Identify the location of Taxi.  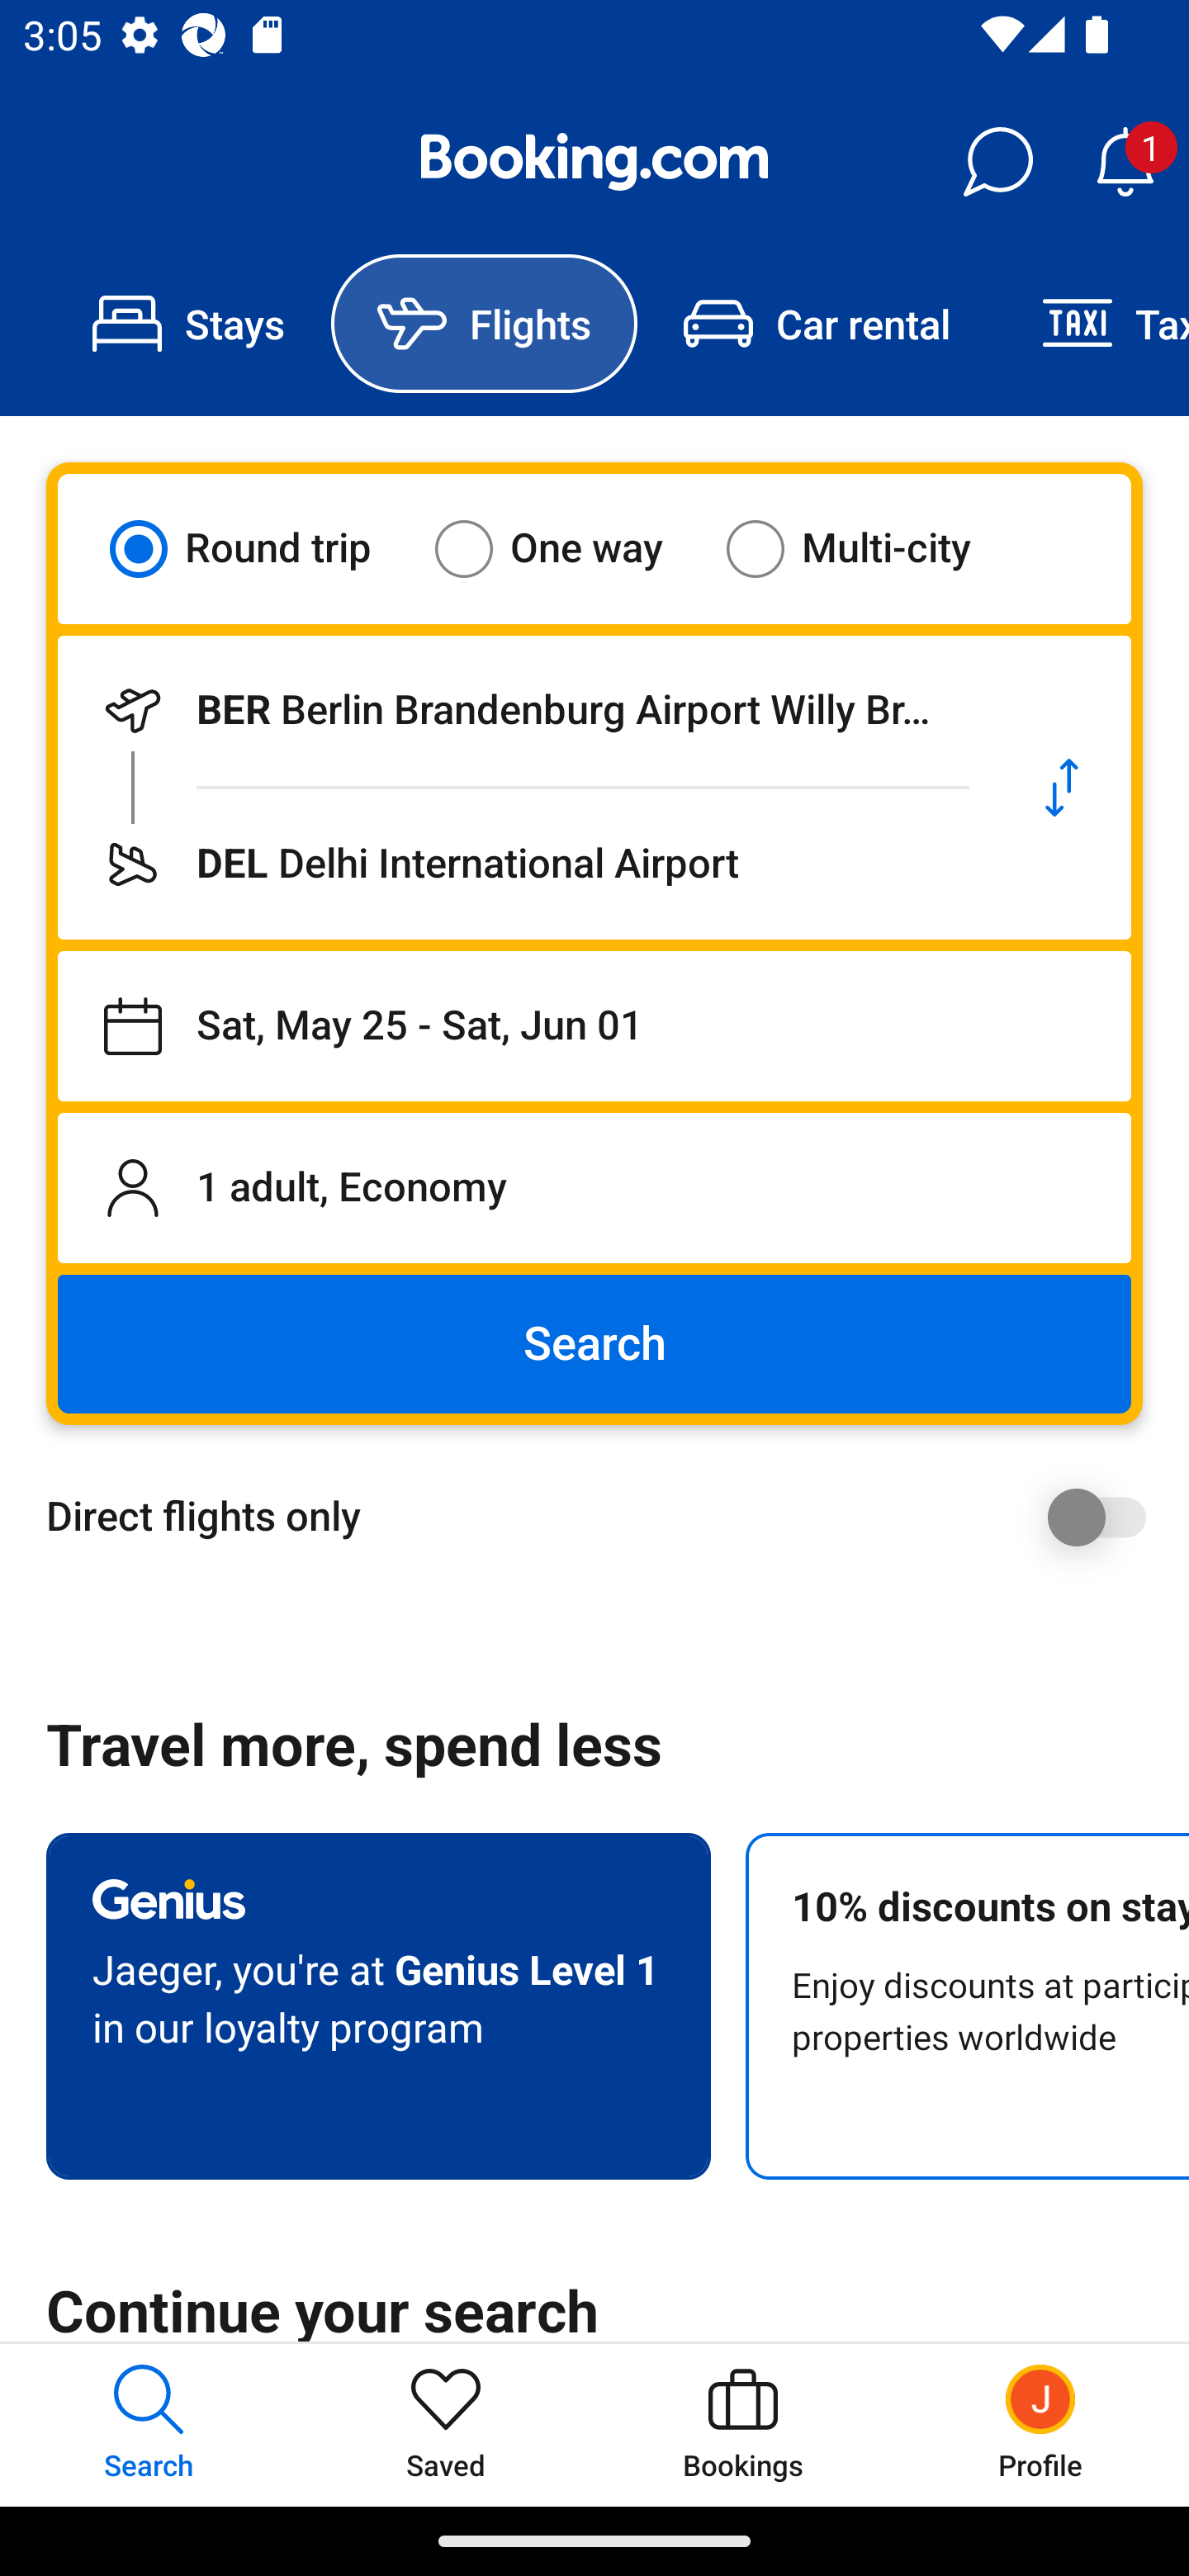
(1092, 324).